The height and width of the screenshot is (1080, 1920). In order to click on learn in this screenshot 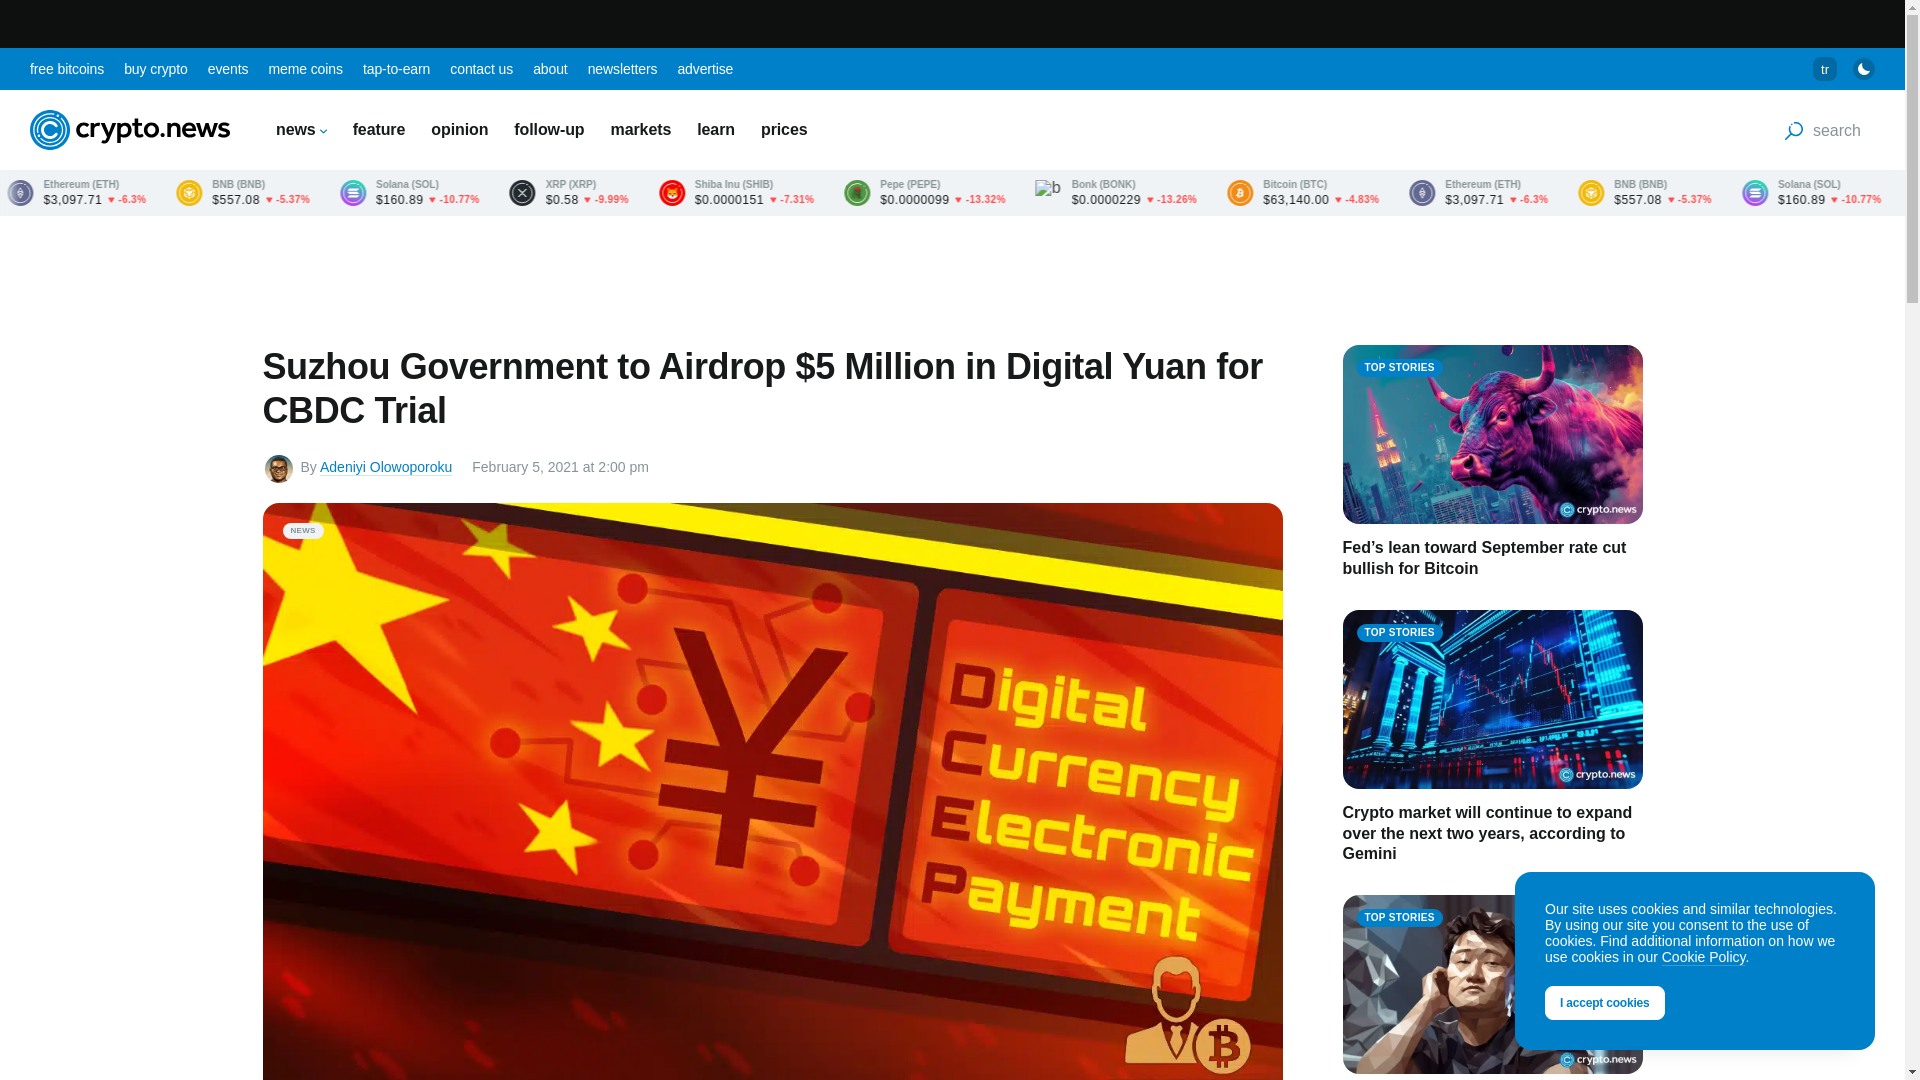, I will do `click(716, 129)`.